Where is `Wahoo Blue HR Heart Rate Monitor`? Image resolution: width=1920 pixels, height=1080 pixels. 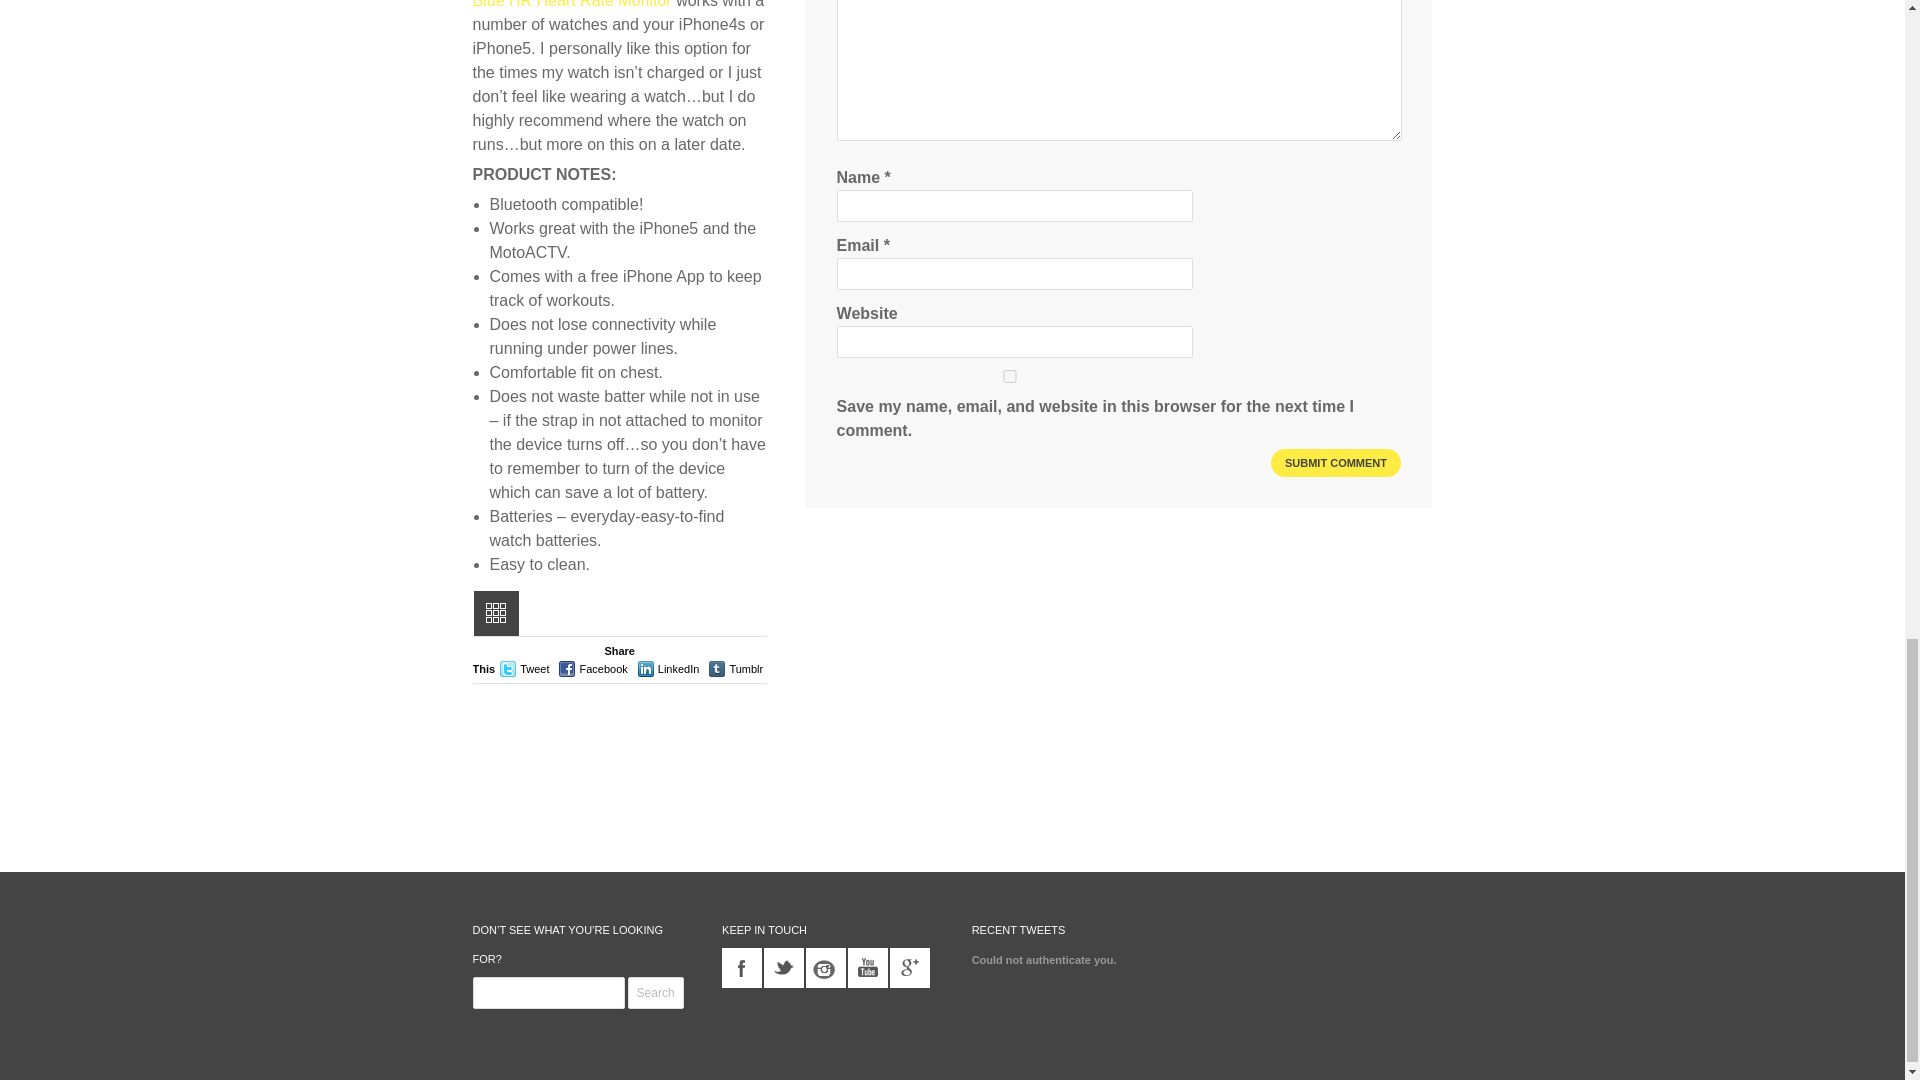 Wahoo Blue HR Heart Rate Monitor is located at coordinates (617, 4).